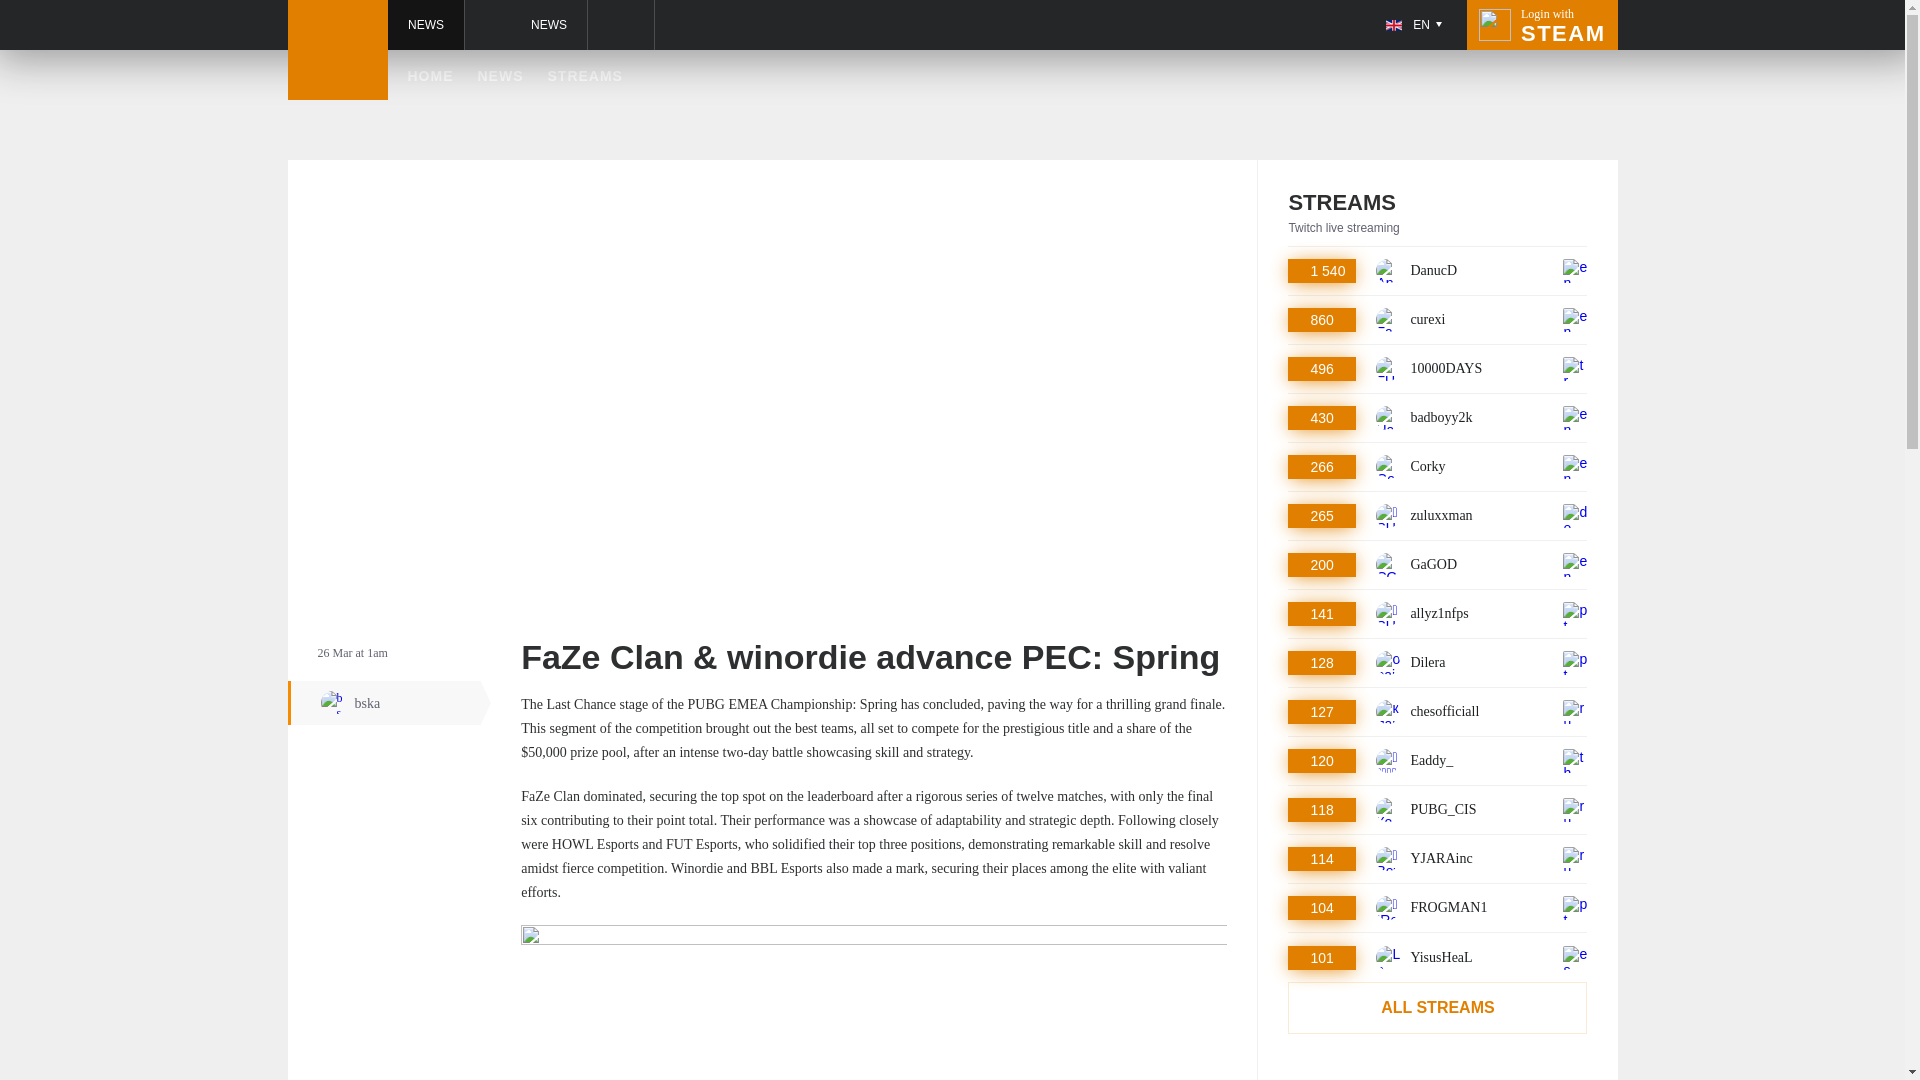 The width and height of the screenshot is (1920, 1080). Describe the element at coordinates (1438, 270) in the screenshot. I see `bska` at that location.